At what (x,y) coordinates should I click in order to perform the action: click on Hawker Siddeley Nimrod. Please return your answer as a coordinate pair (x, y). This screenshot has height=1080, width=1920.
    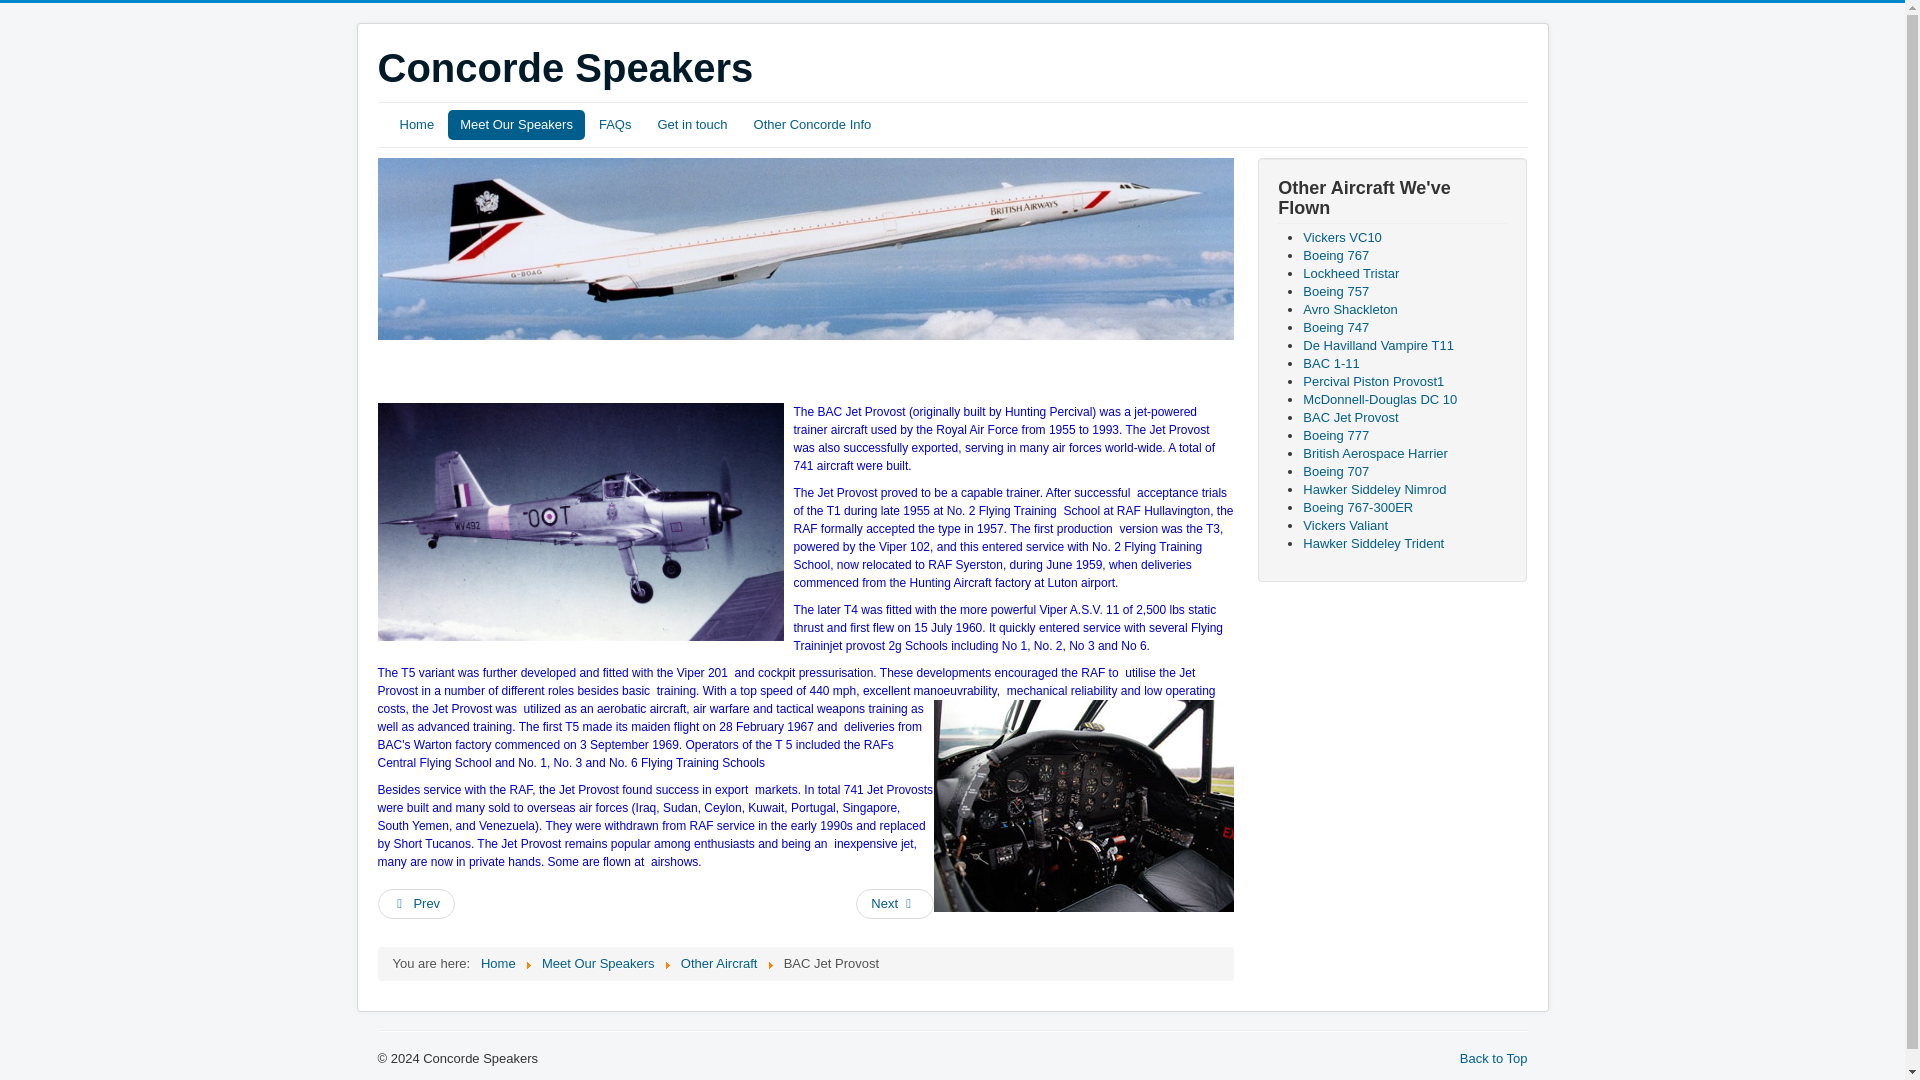
    Looking at the image, I should click on (1374, 488).